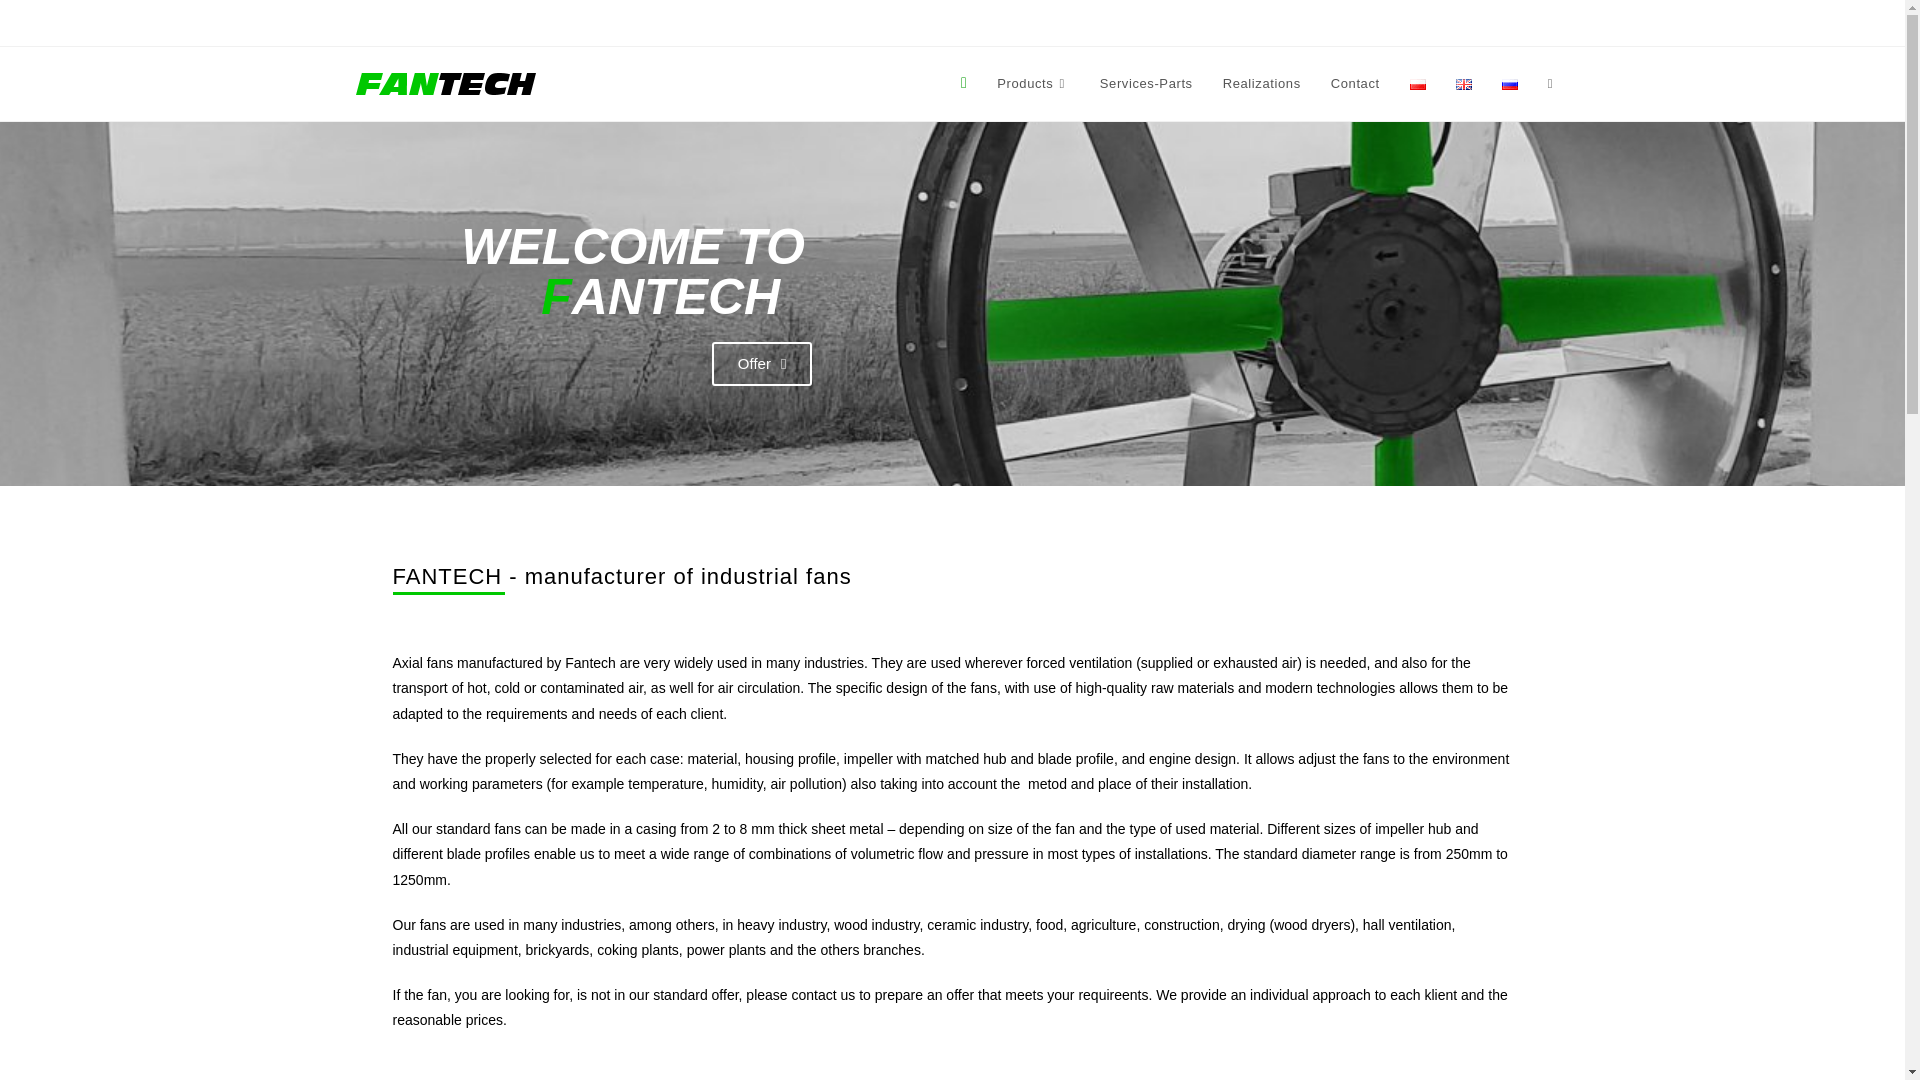 The image size is (1920, 1080). What do you see at coordinates (1261, 84) in the screenshot?
I see `Realizations` at bounding box center [1261, 84].